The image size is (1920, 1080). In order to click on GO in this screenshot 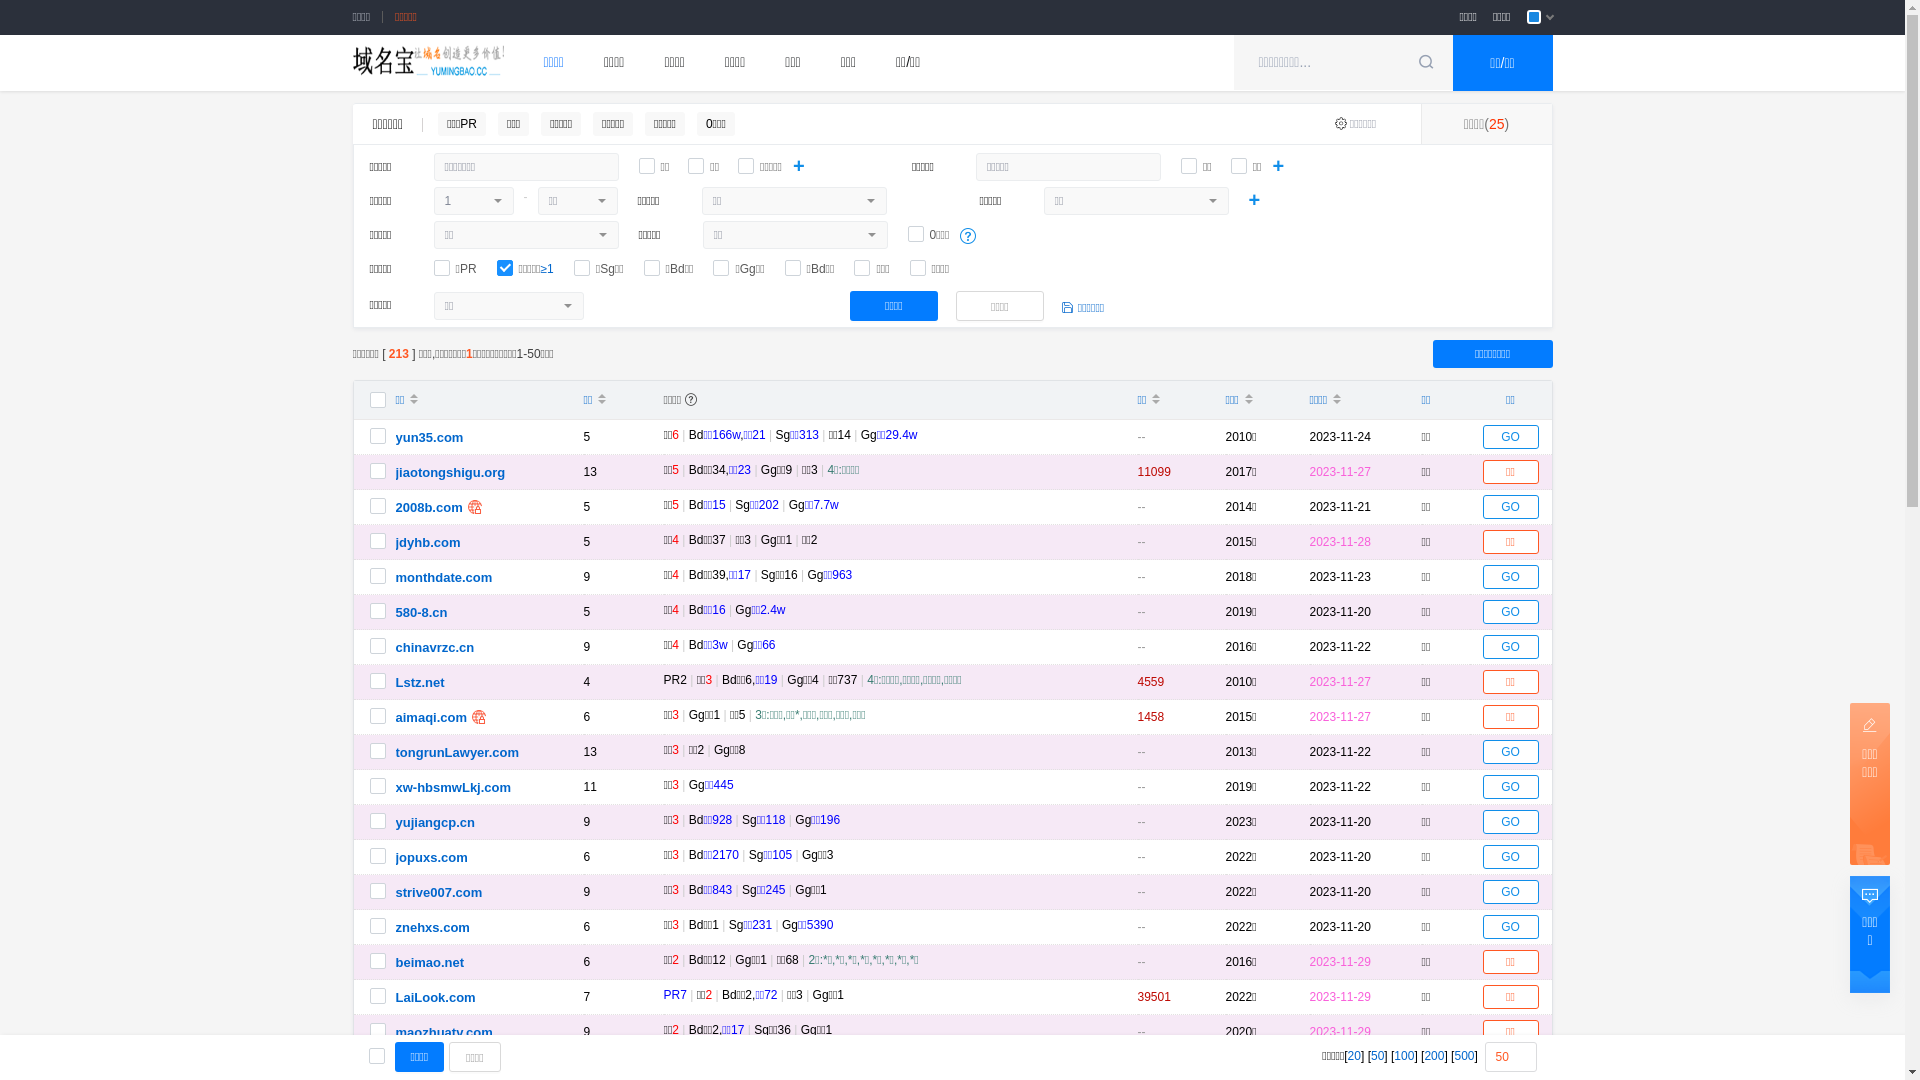, I will do `click(1510, 437)`.